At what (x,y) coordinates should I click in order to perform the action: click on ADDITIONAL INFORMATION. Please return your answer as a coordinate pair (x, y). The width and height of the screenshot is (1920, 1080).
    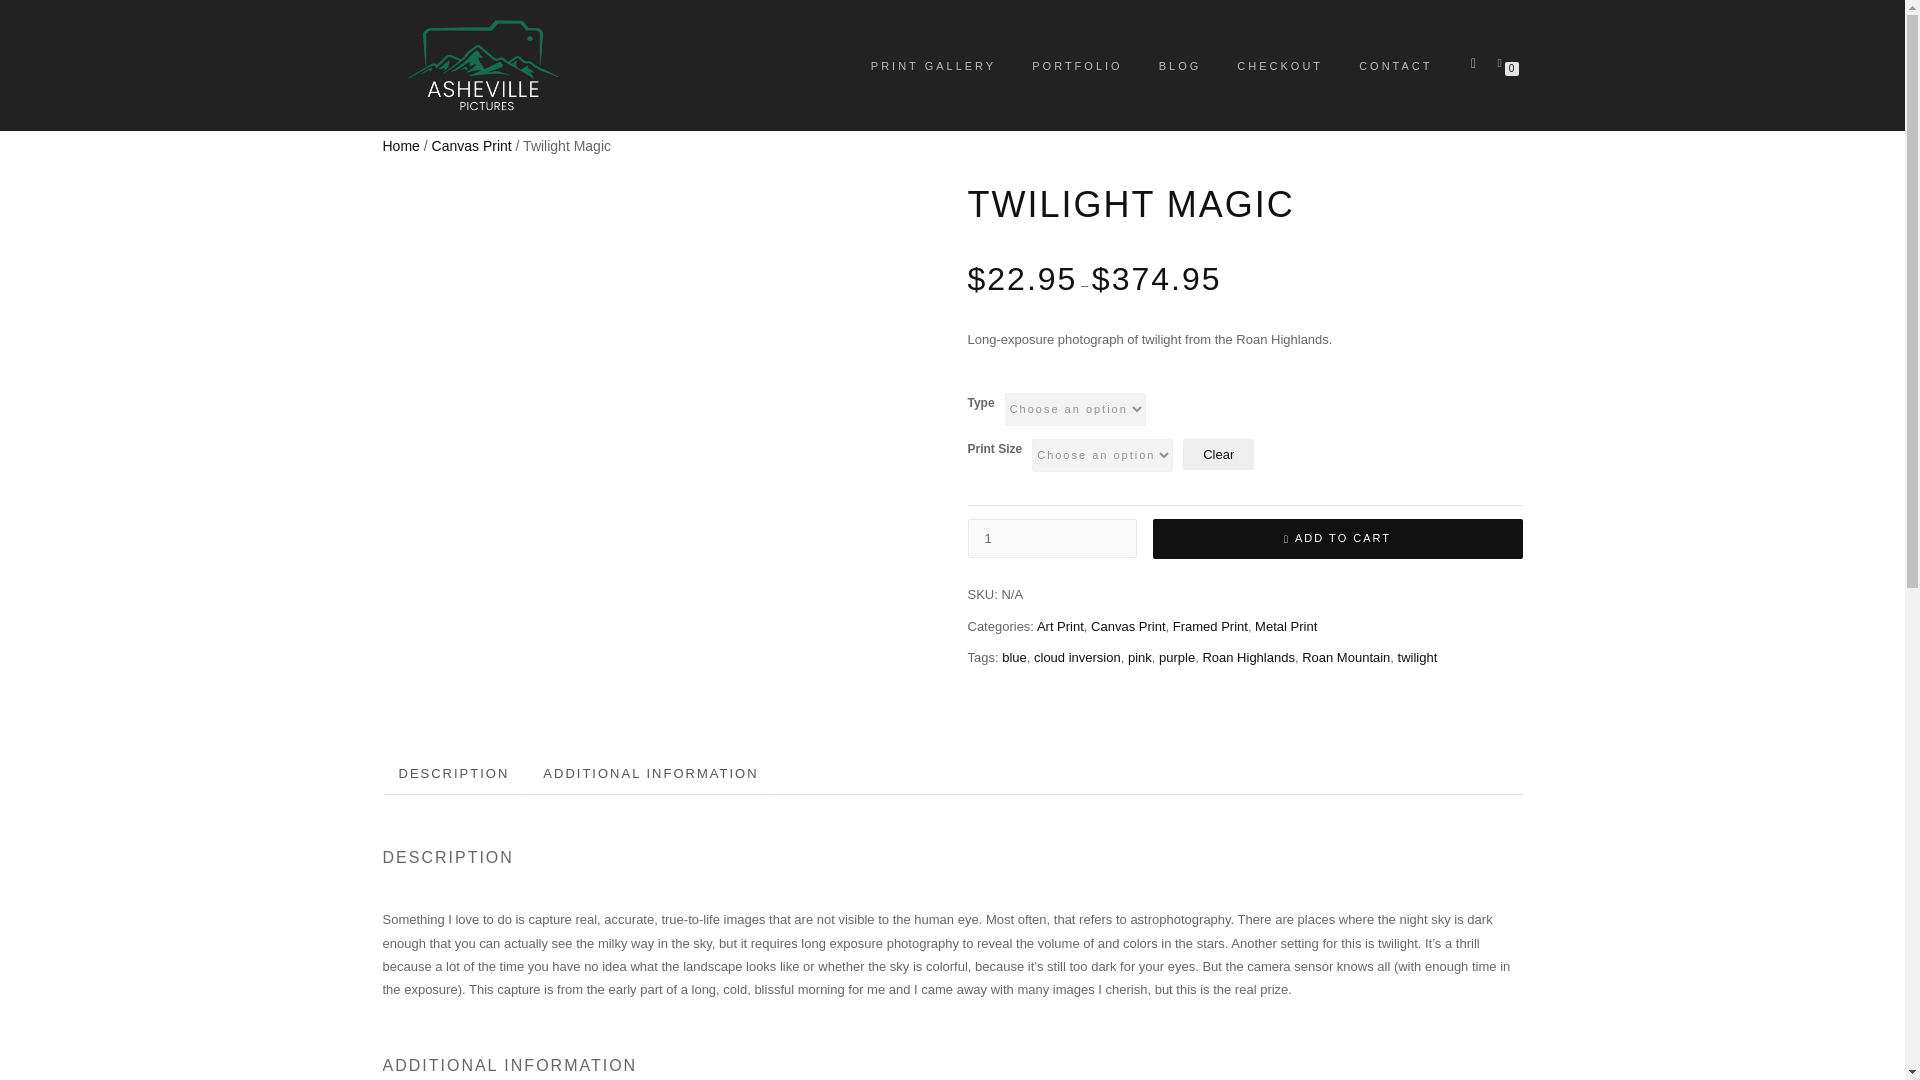
    Looking at the image, I should click on (650, 774).